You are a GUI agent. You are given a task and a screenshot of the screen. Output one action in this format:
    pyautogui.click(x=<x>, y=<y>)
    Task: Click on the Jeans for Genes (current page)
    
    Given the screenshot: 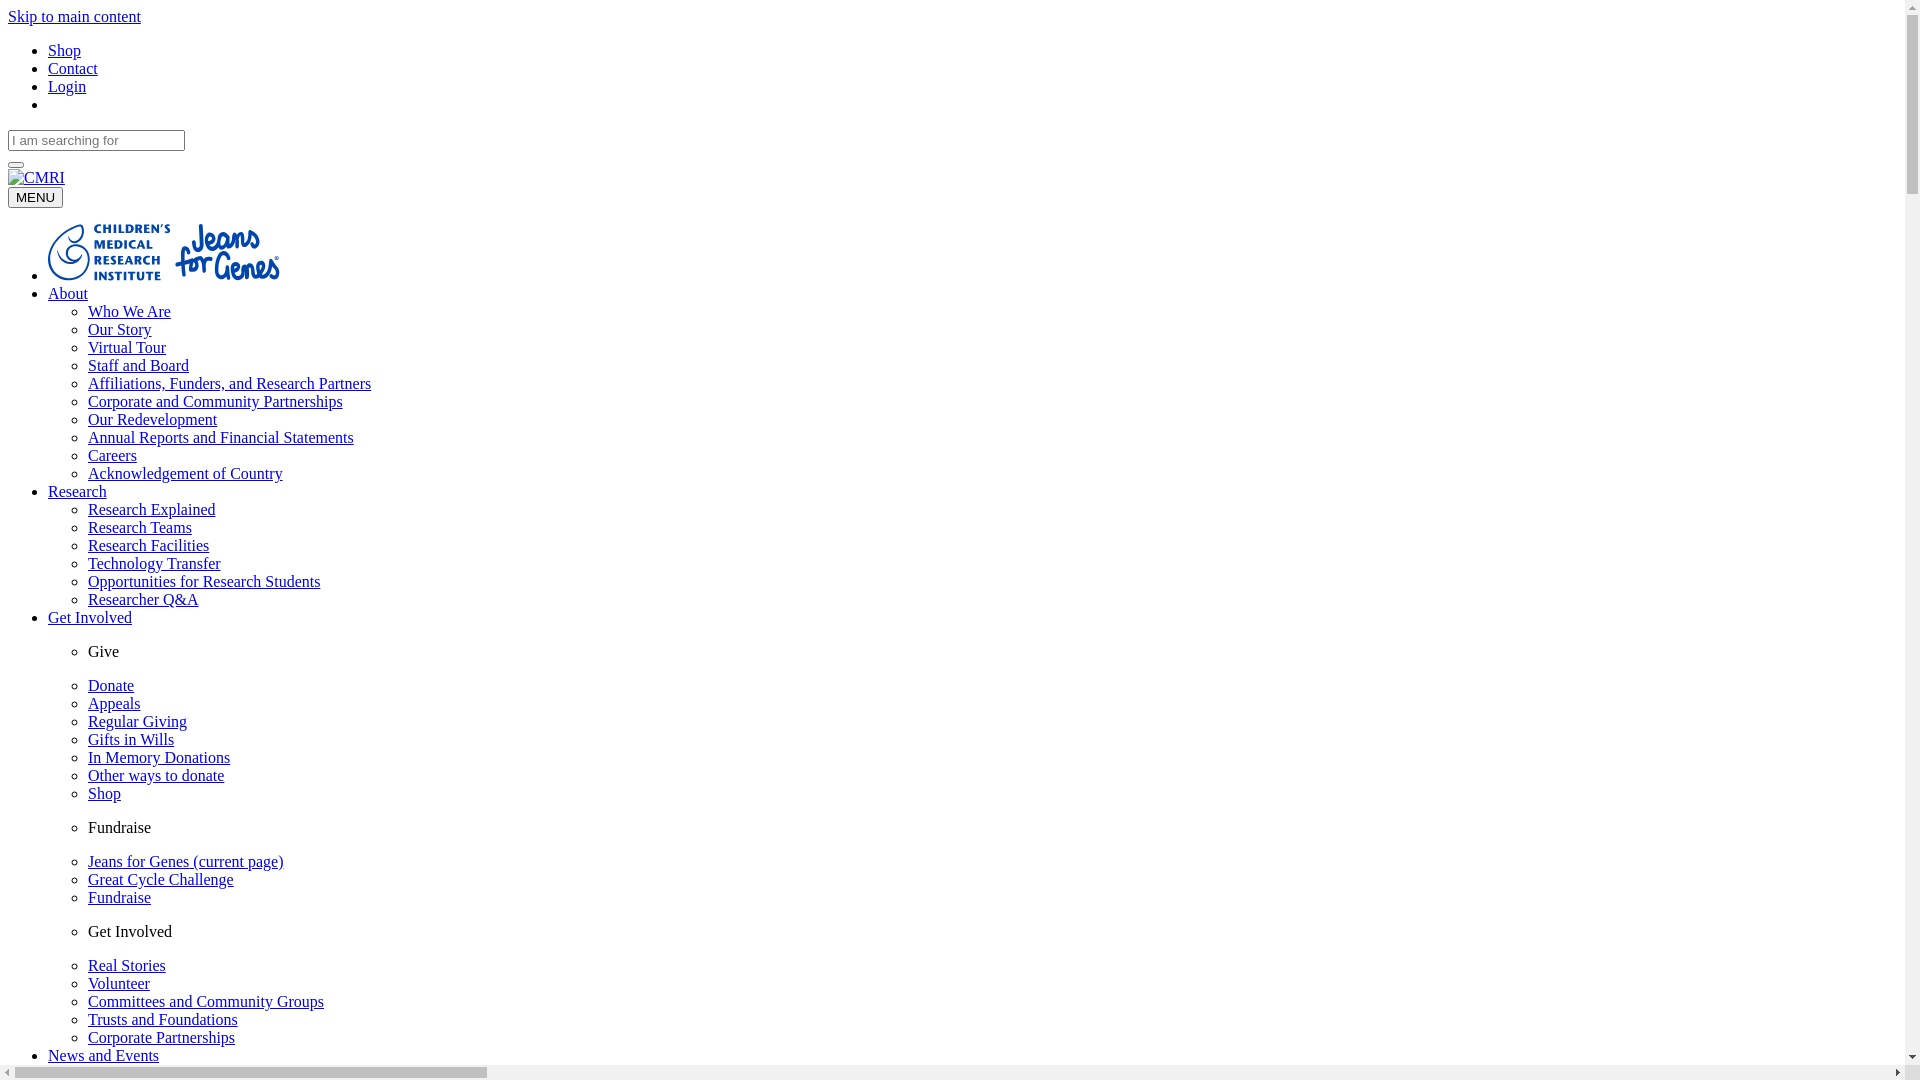 What is the action you would take?
    pyautogui.click(x=186, y=862)
    